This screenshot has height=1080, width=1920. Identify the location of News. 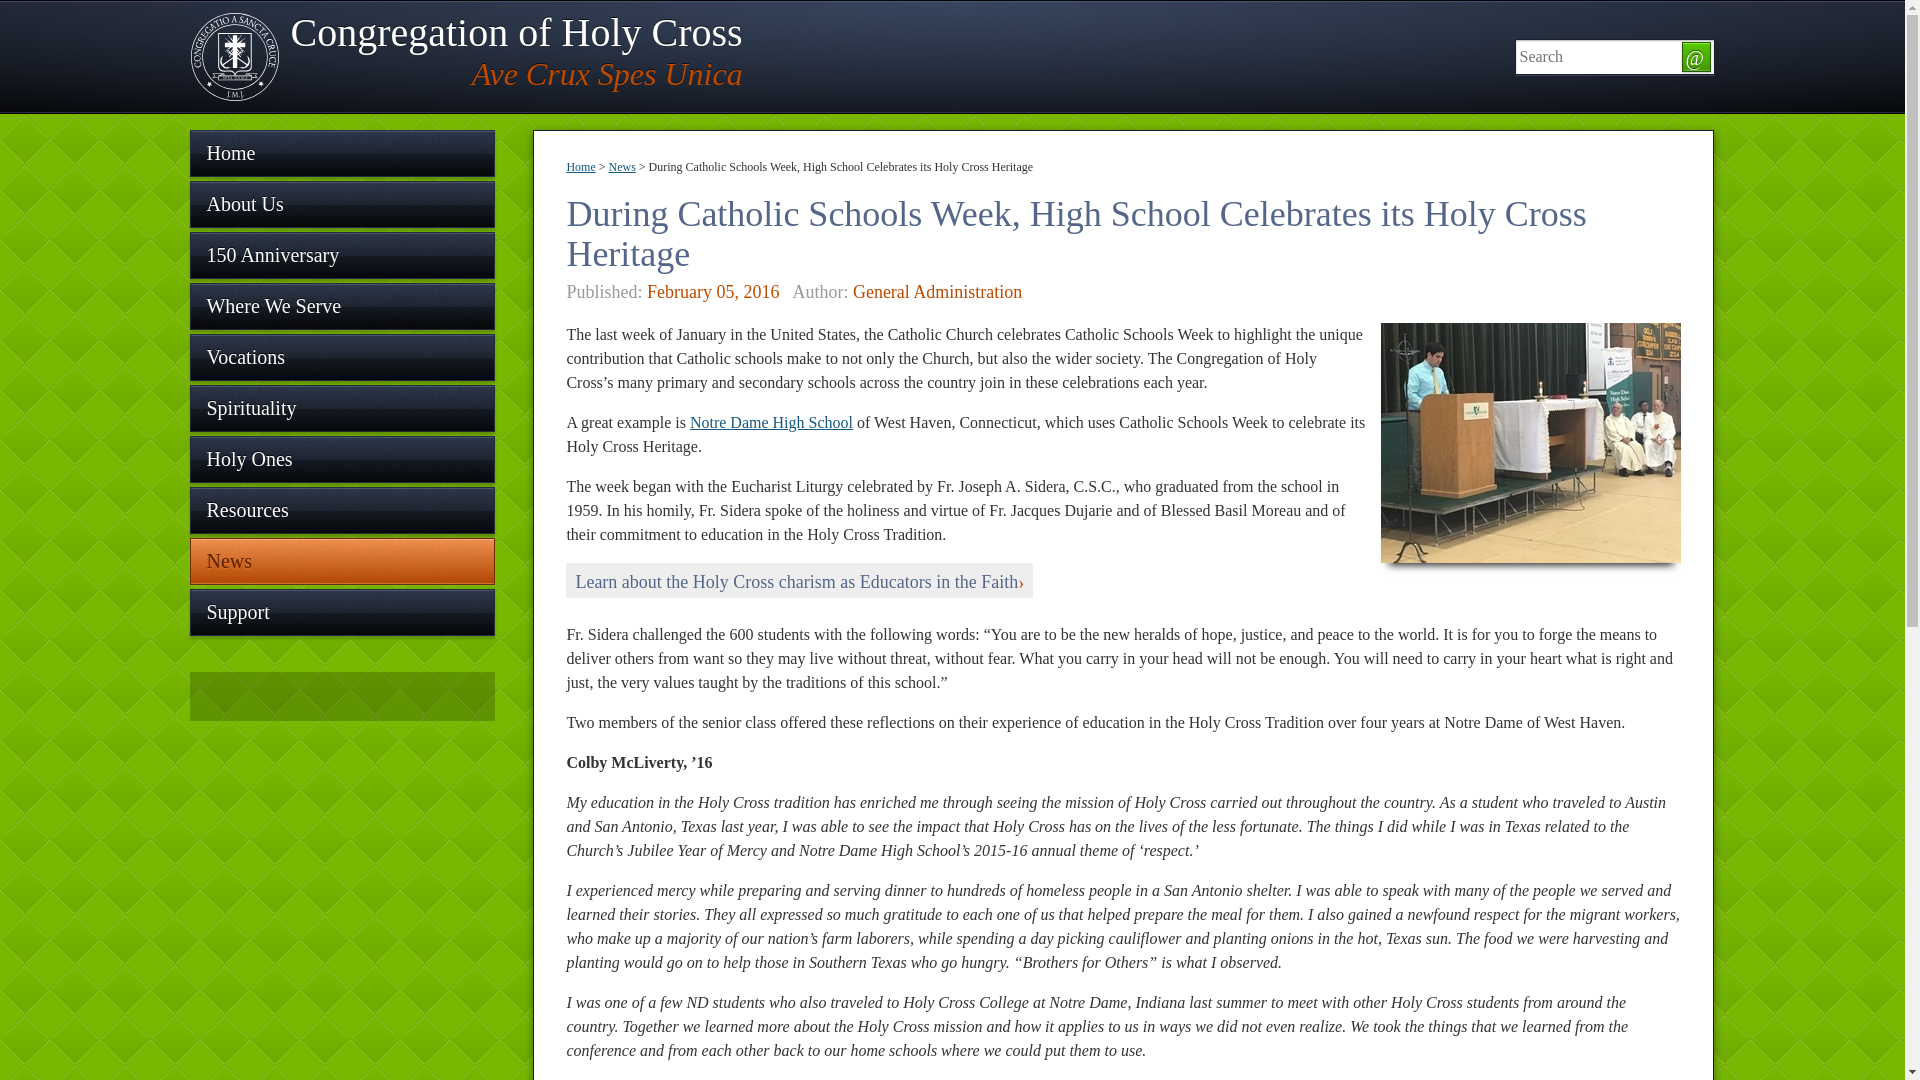
(344, 695).